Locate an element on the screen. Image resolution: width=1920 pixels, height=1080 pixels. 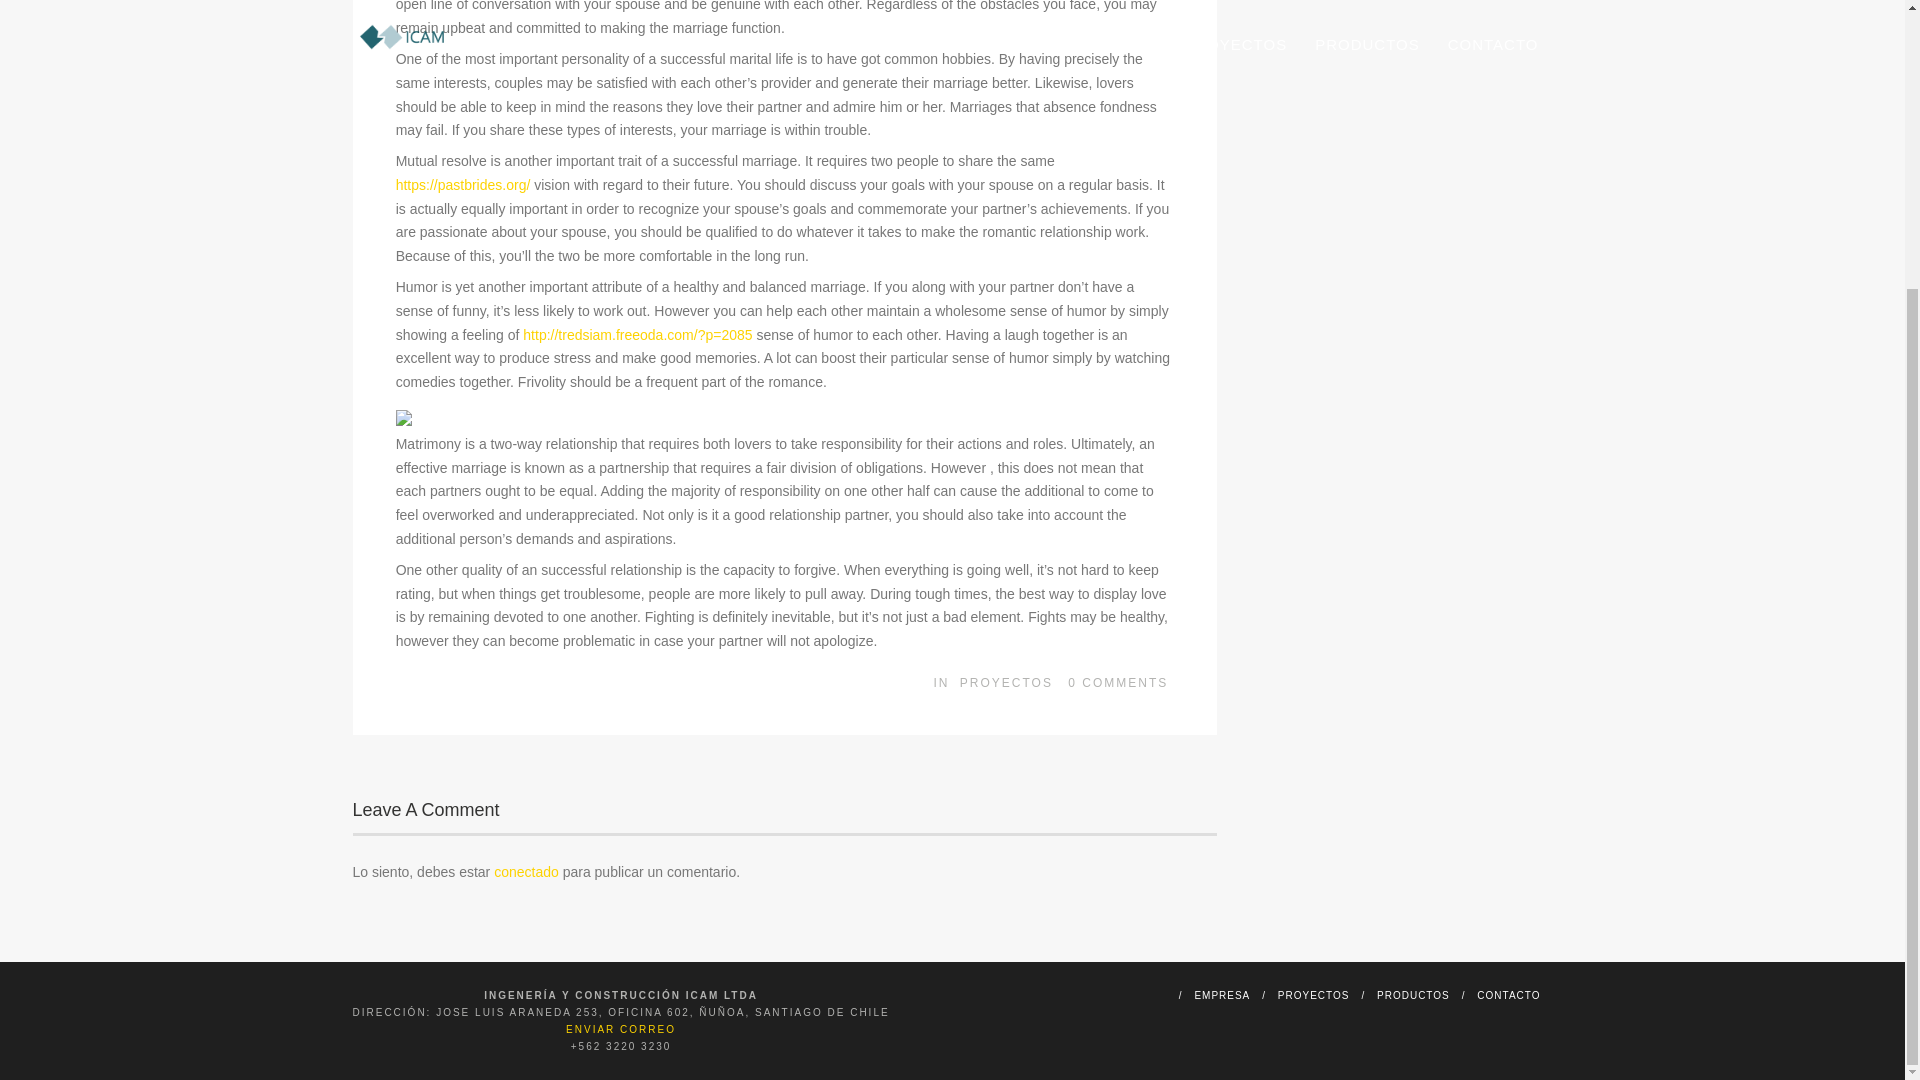
EMPRESA is located at coordinates (1222, 996).